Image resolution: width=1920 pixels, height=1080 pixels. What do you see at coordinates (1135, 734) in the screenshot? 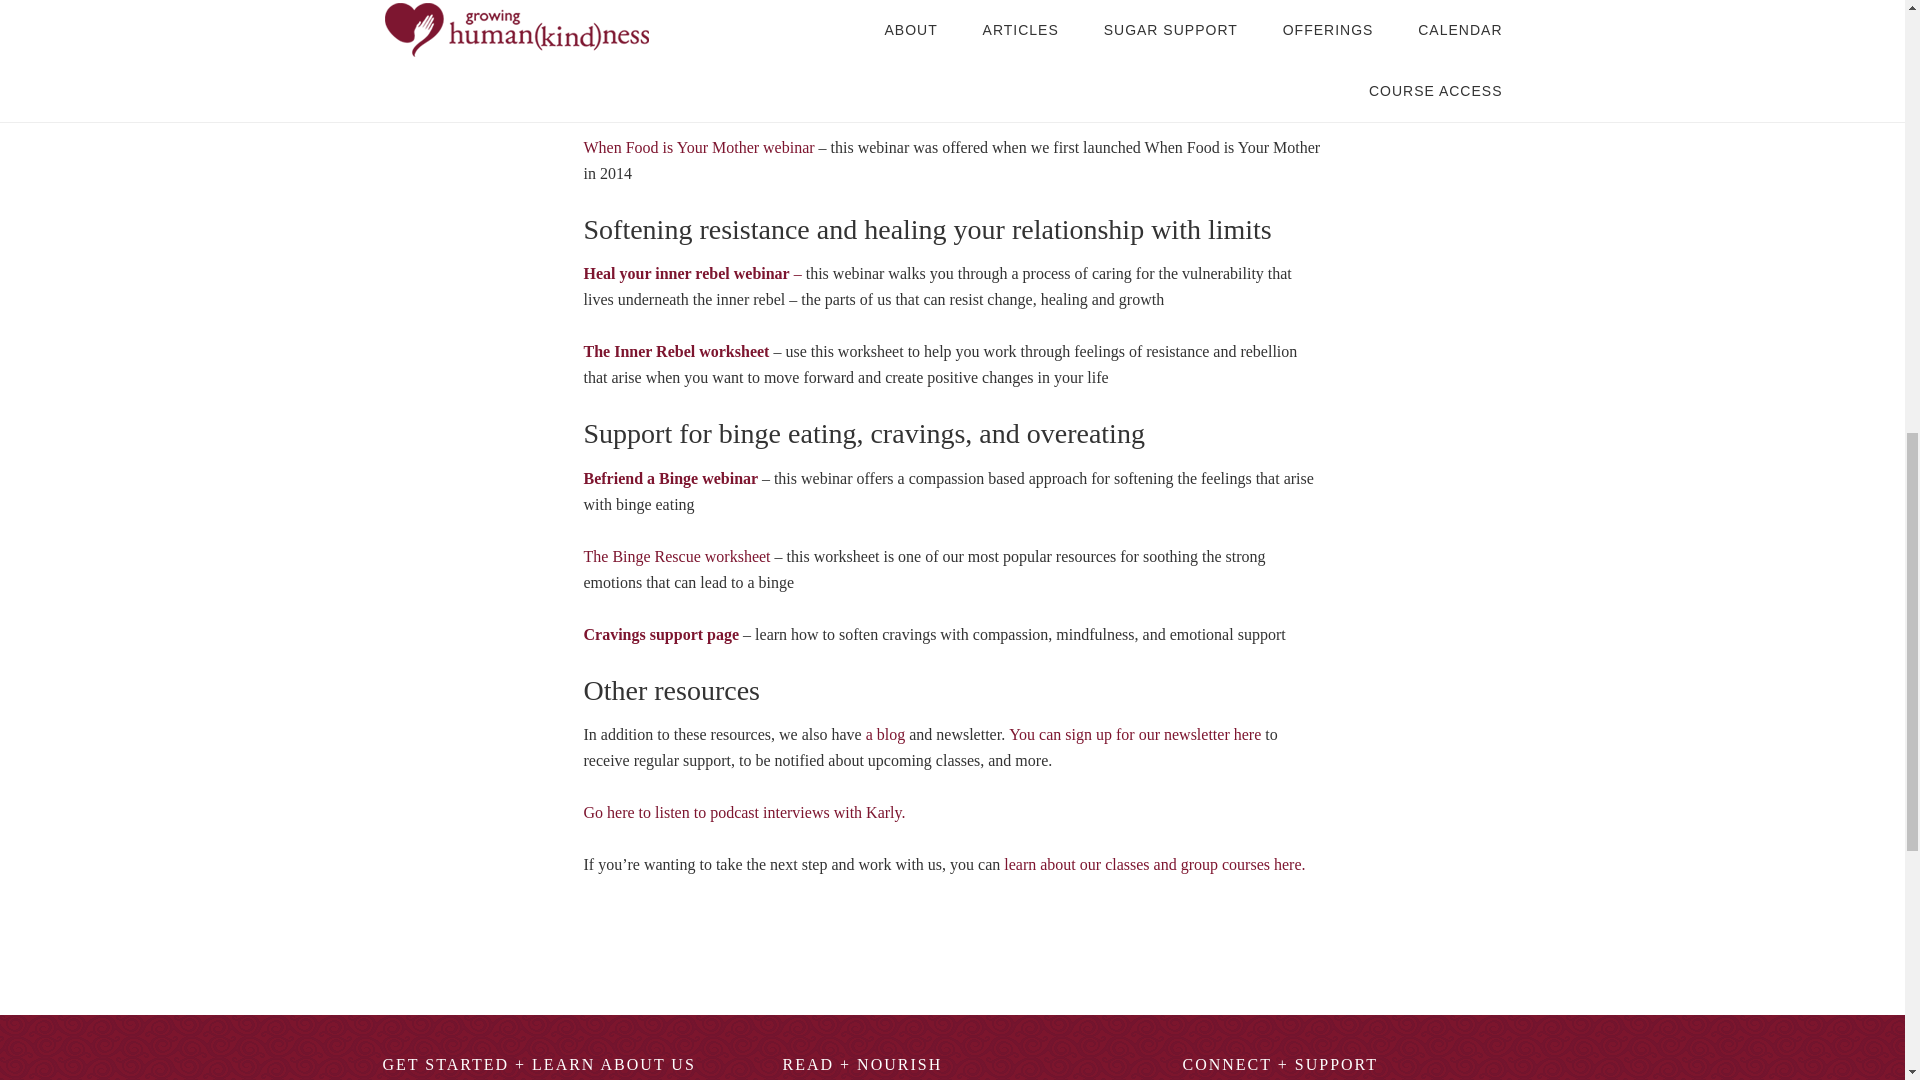
I see `You can sign up for our newsletter here` at bounding box center [1135, 734].